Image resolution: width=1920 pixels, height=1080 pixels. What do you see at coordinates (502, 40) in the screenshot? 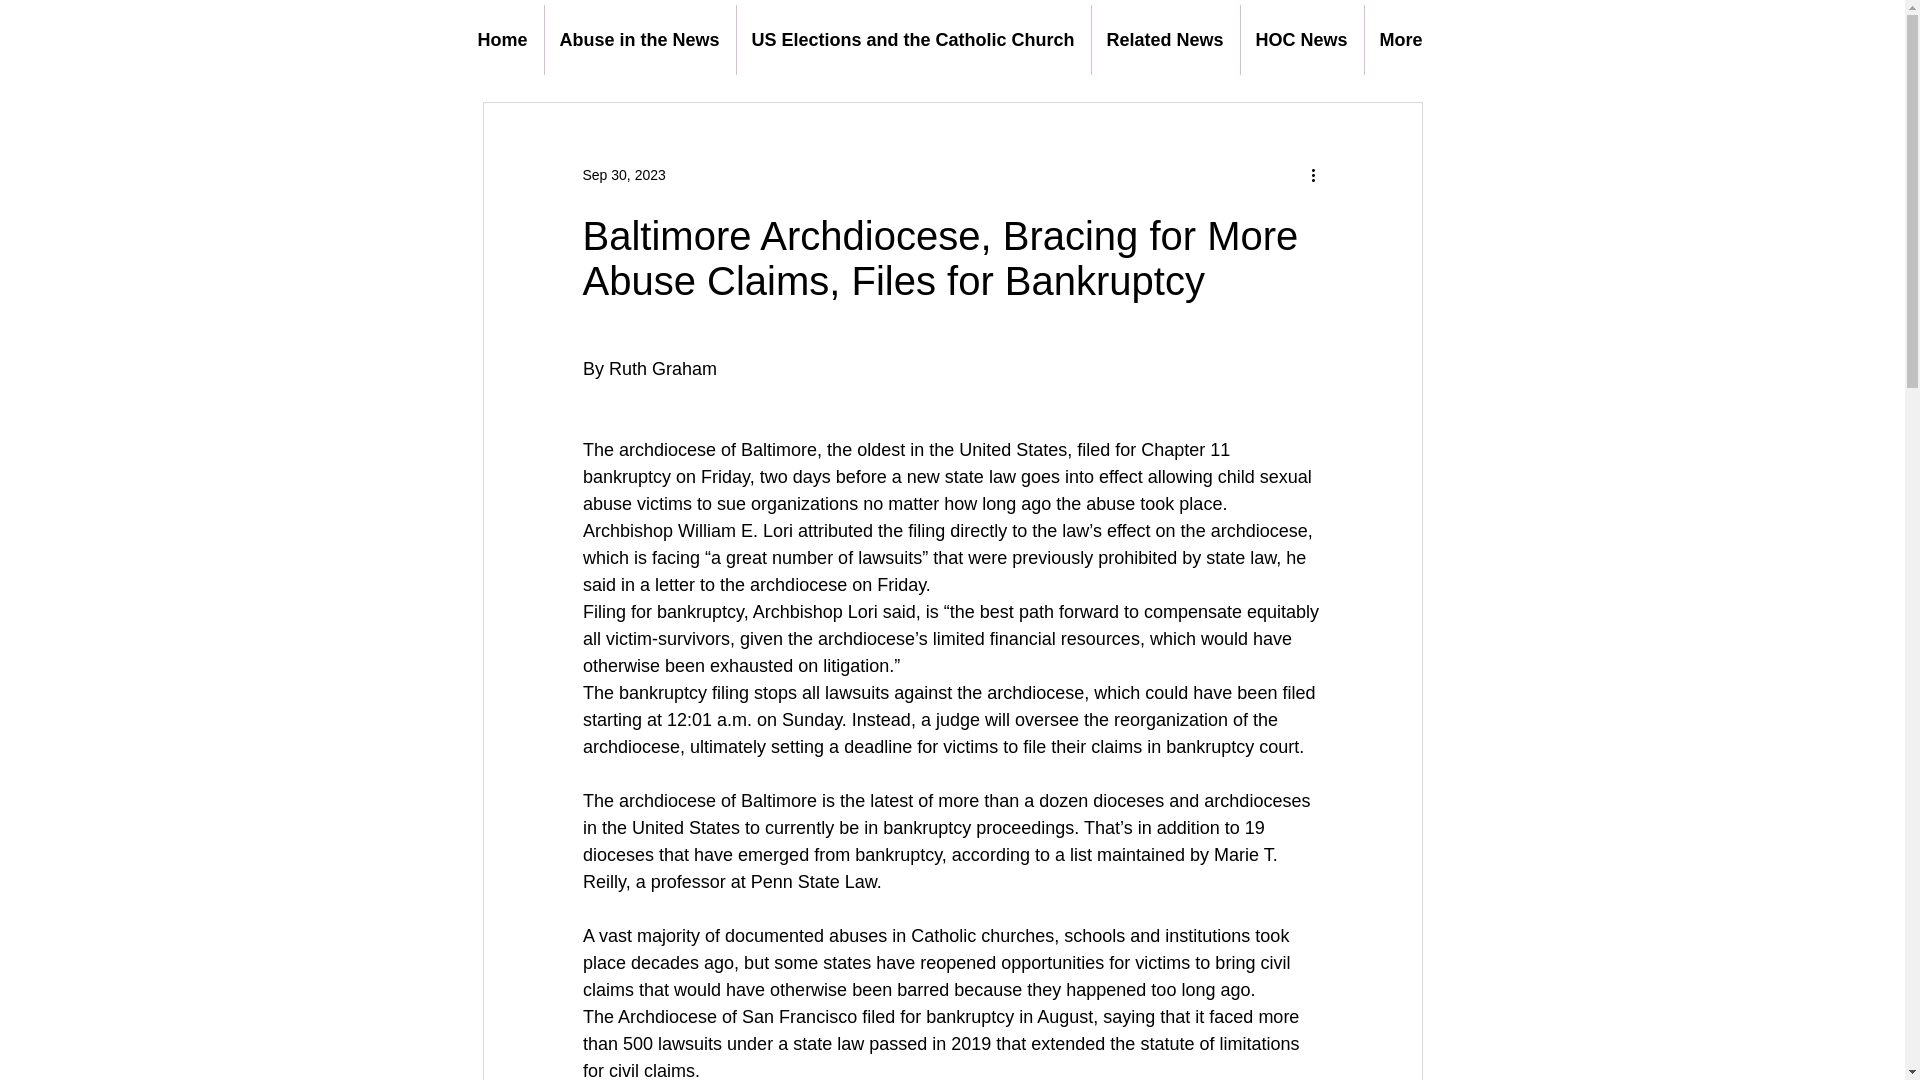
I see `Home` at bounding box center [502, 40].